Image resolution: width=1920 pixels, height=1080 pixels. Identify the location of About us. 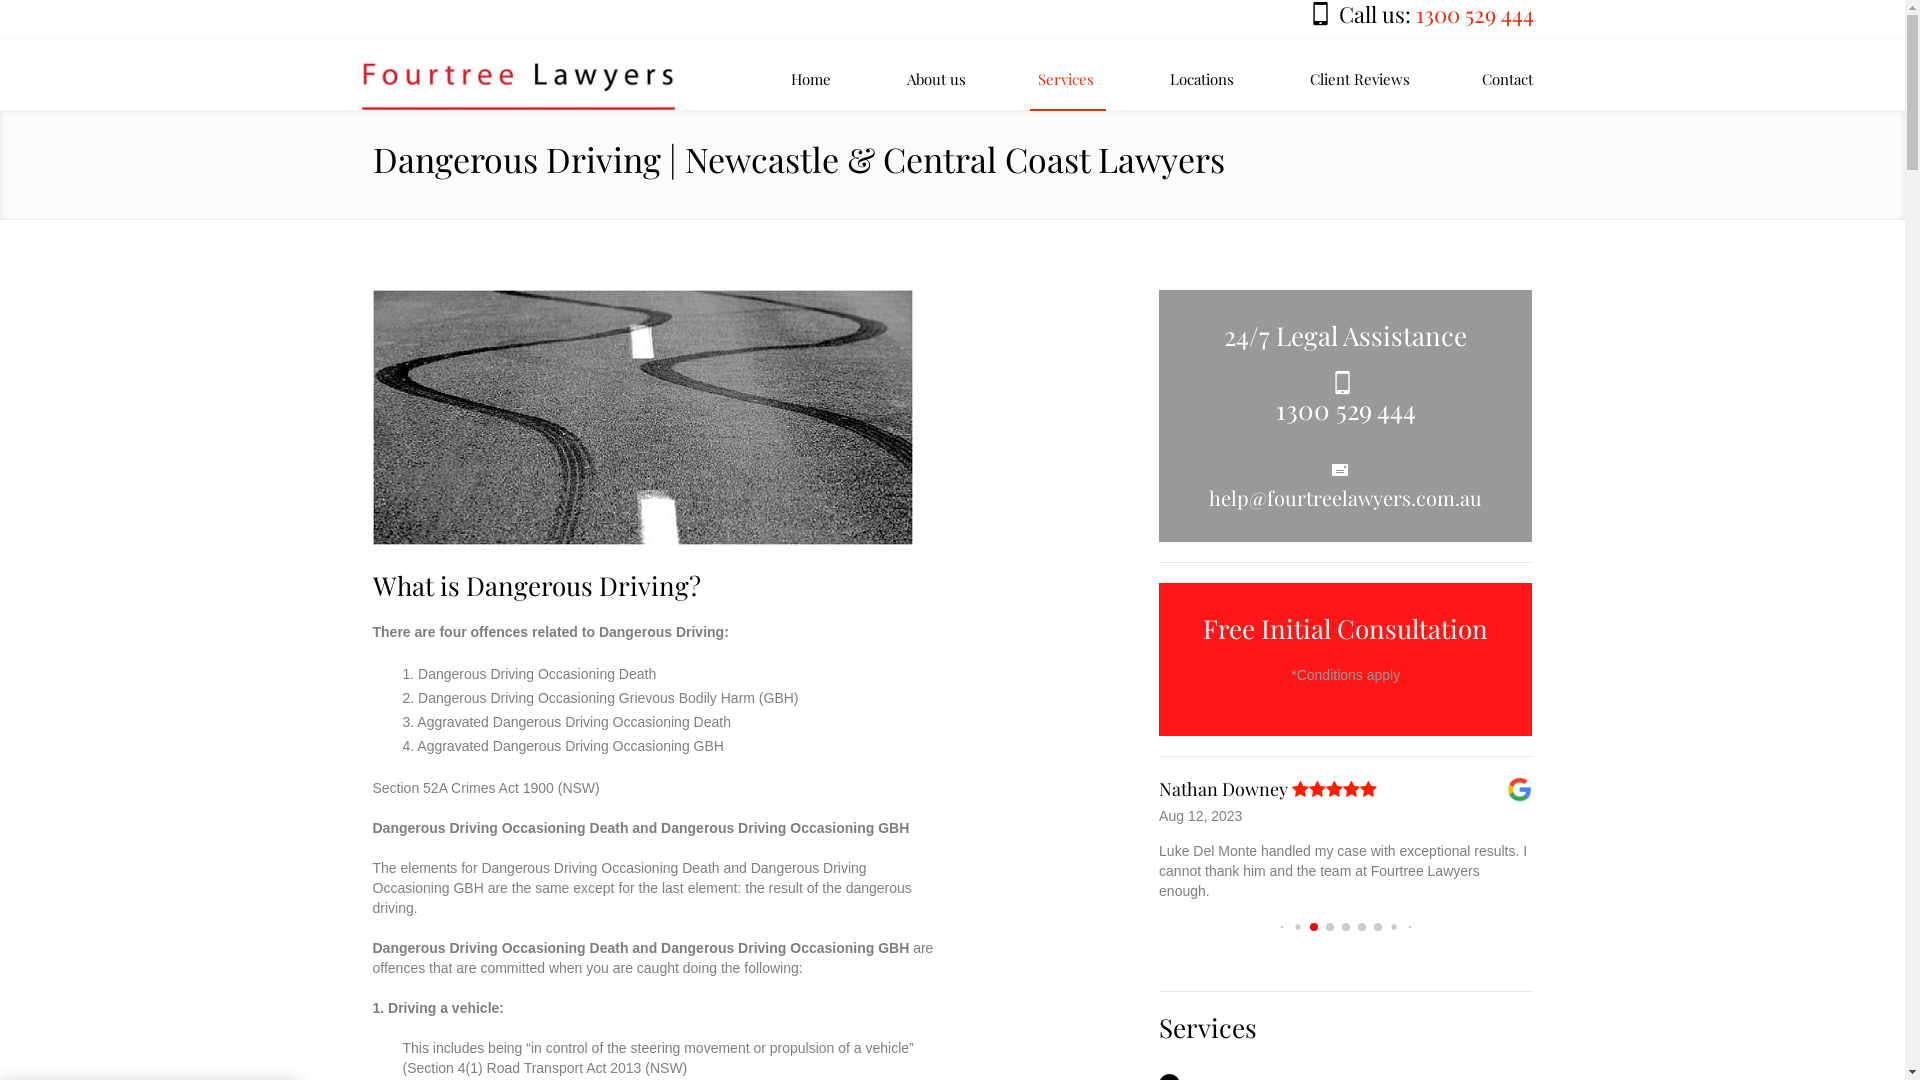
(936, 79).